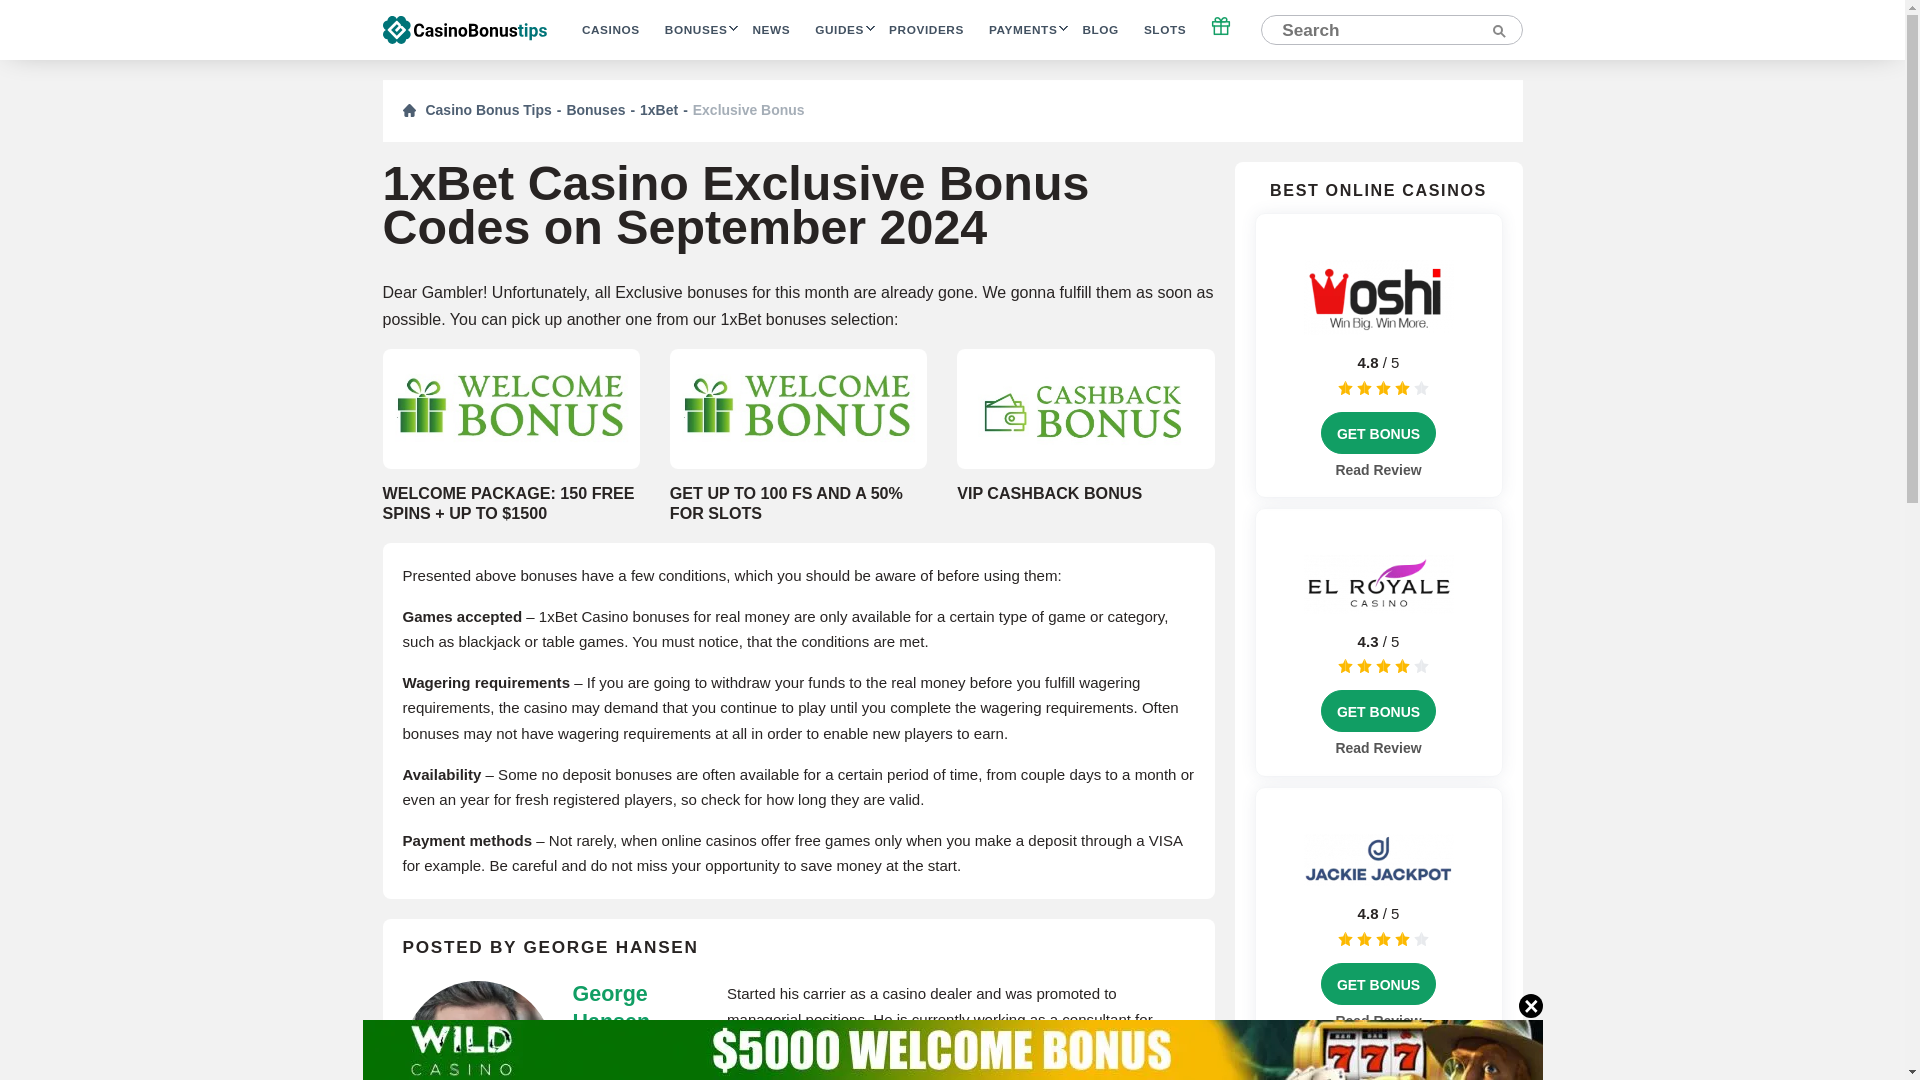 This screenshot has width=1920, height=1080. I want to click on BLOG, so click(1100, 30).